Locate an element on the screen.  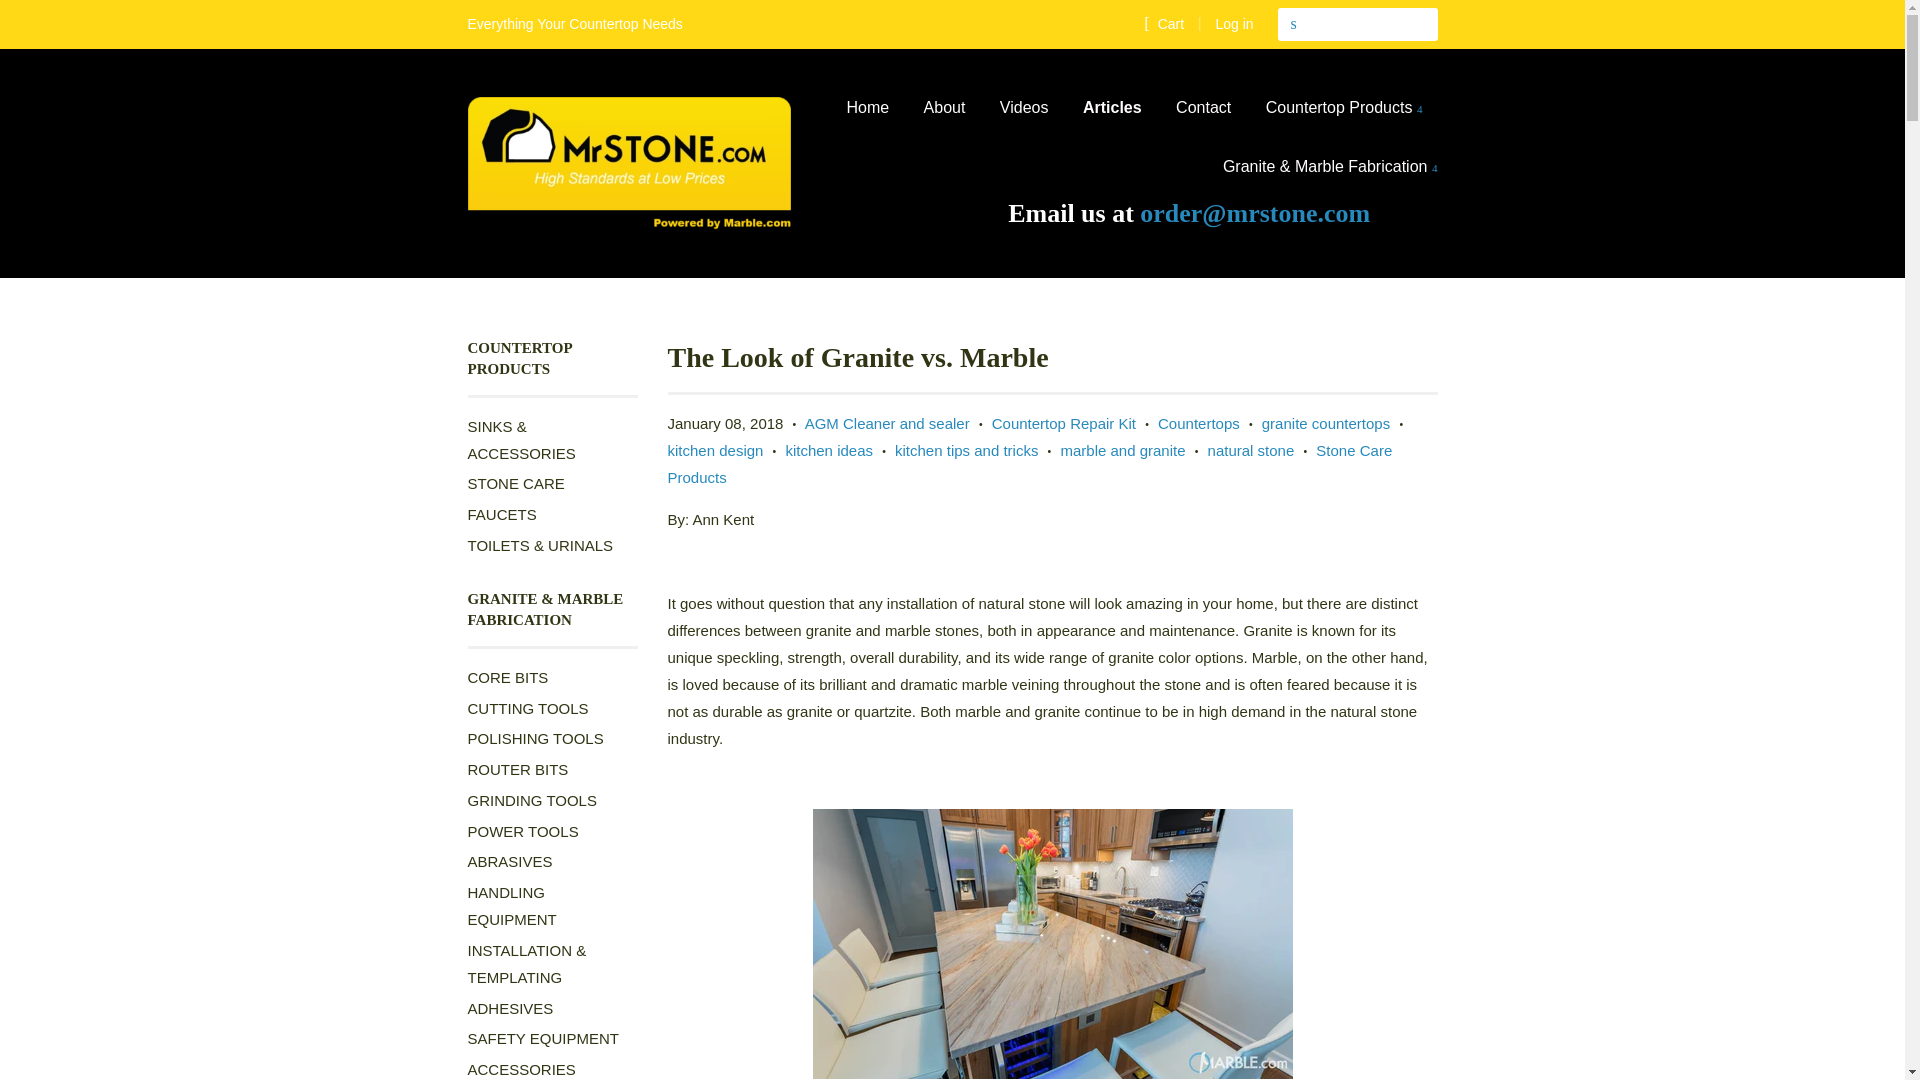
Contact is located at coordinates (1204, 108).